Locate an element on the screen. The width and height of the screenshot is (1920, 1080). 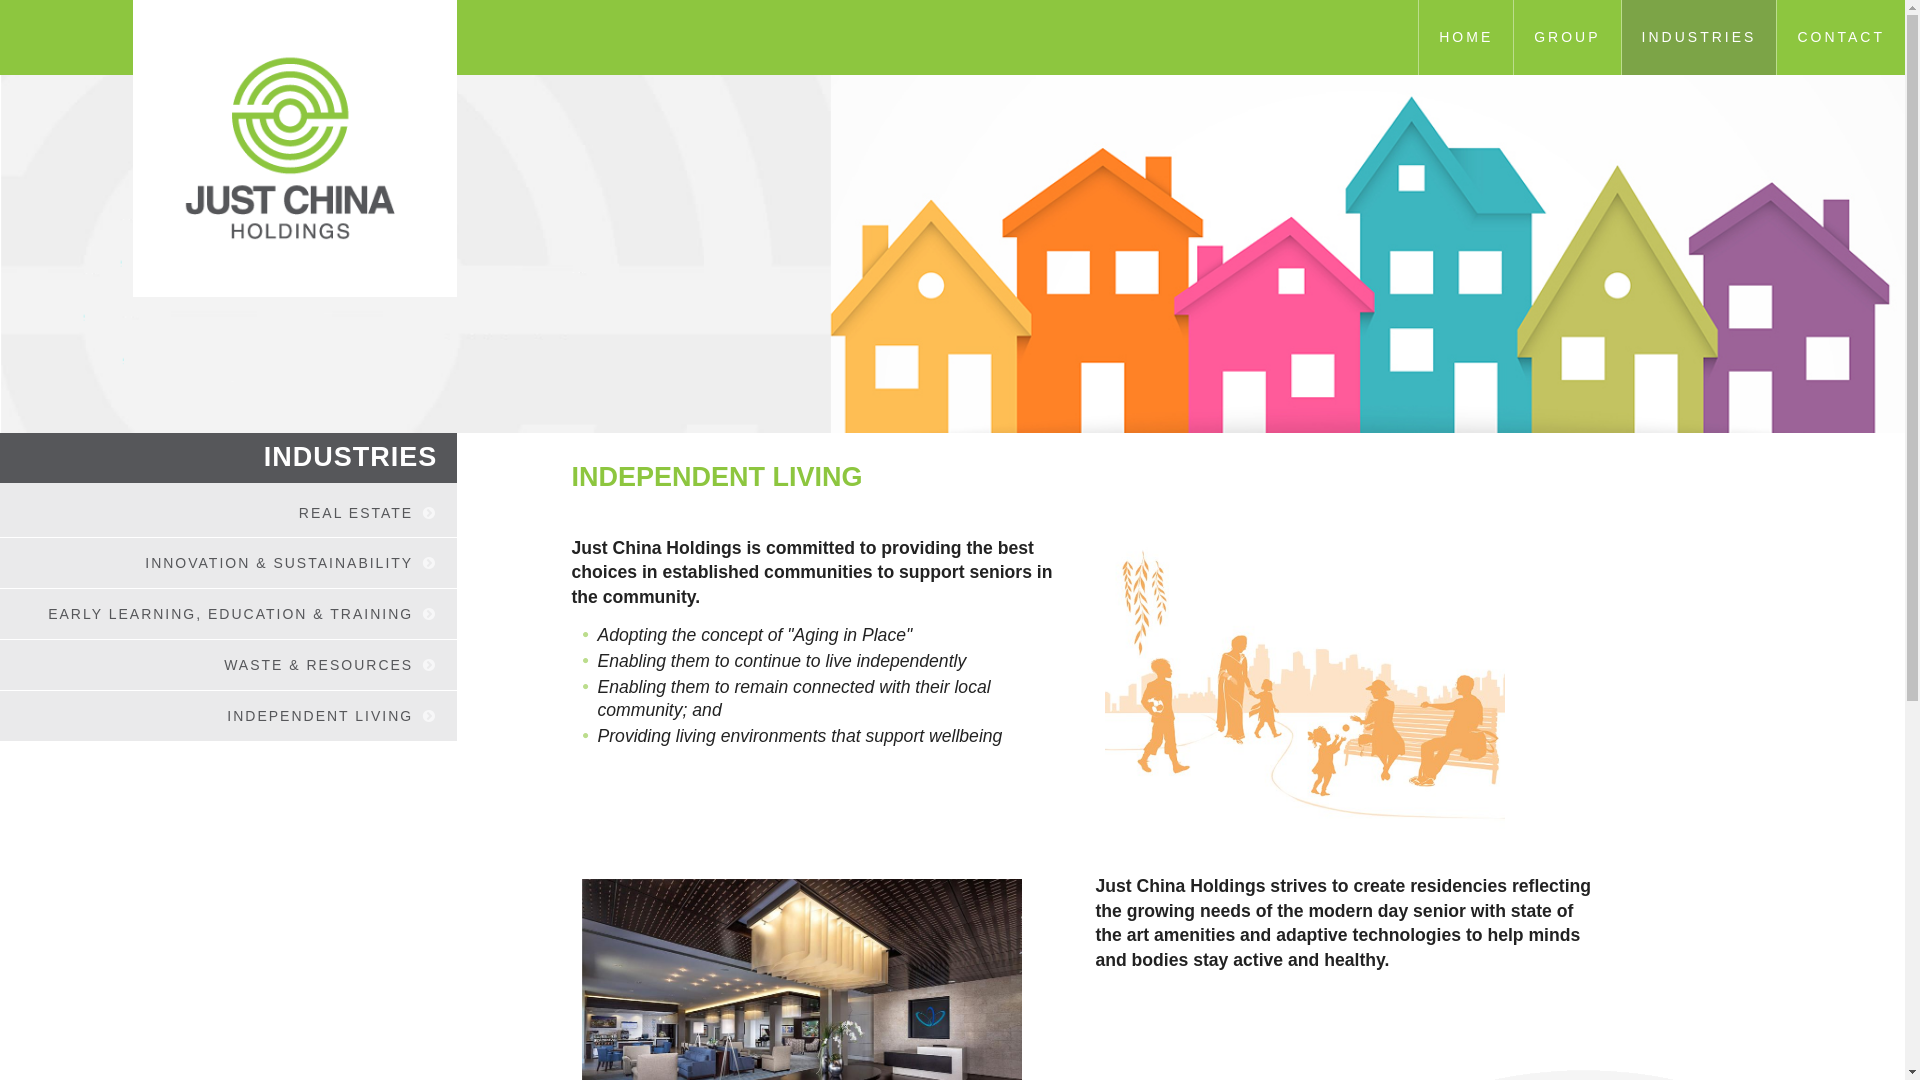
HOME is located at coordinates (1466, 38).